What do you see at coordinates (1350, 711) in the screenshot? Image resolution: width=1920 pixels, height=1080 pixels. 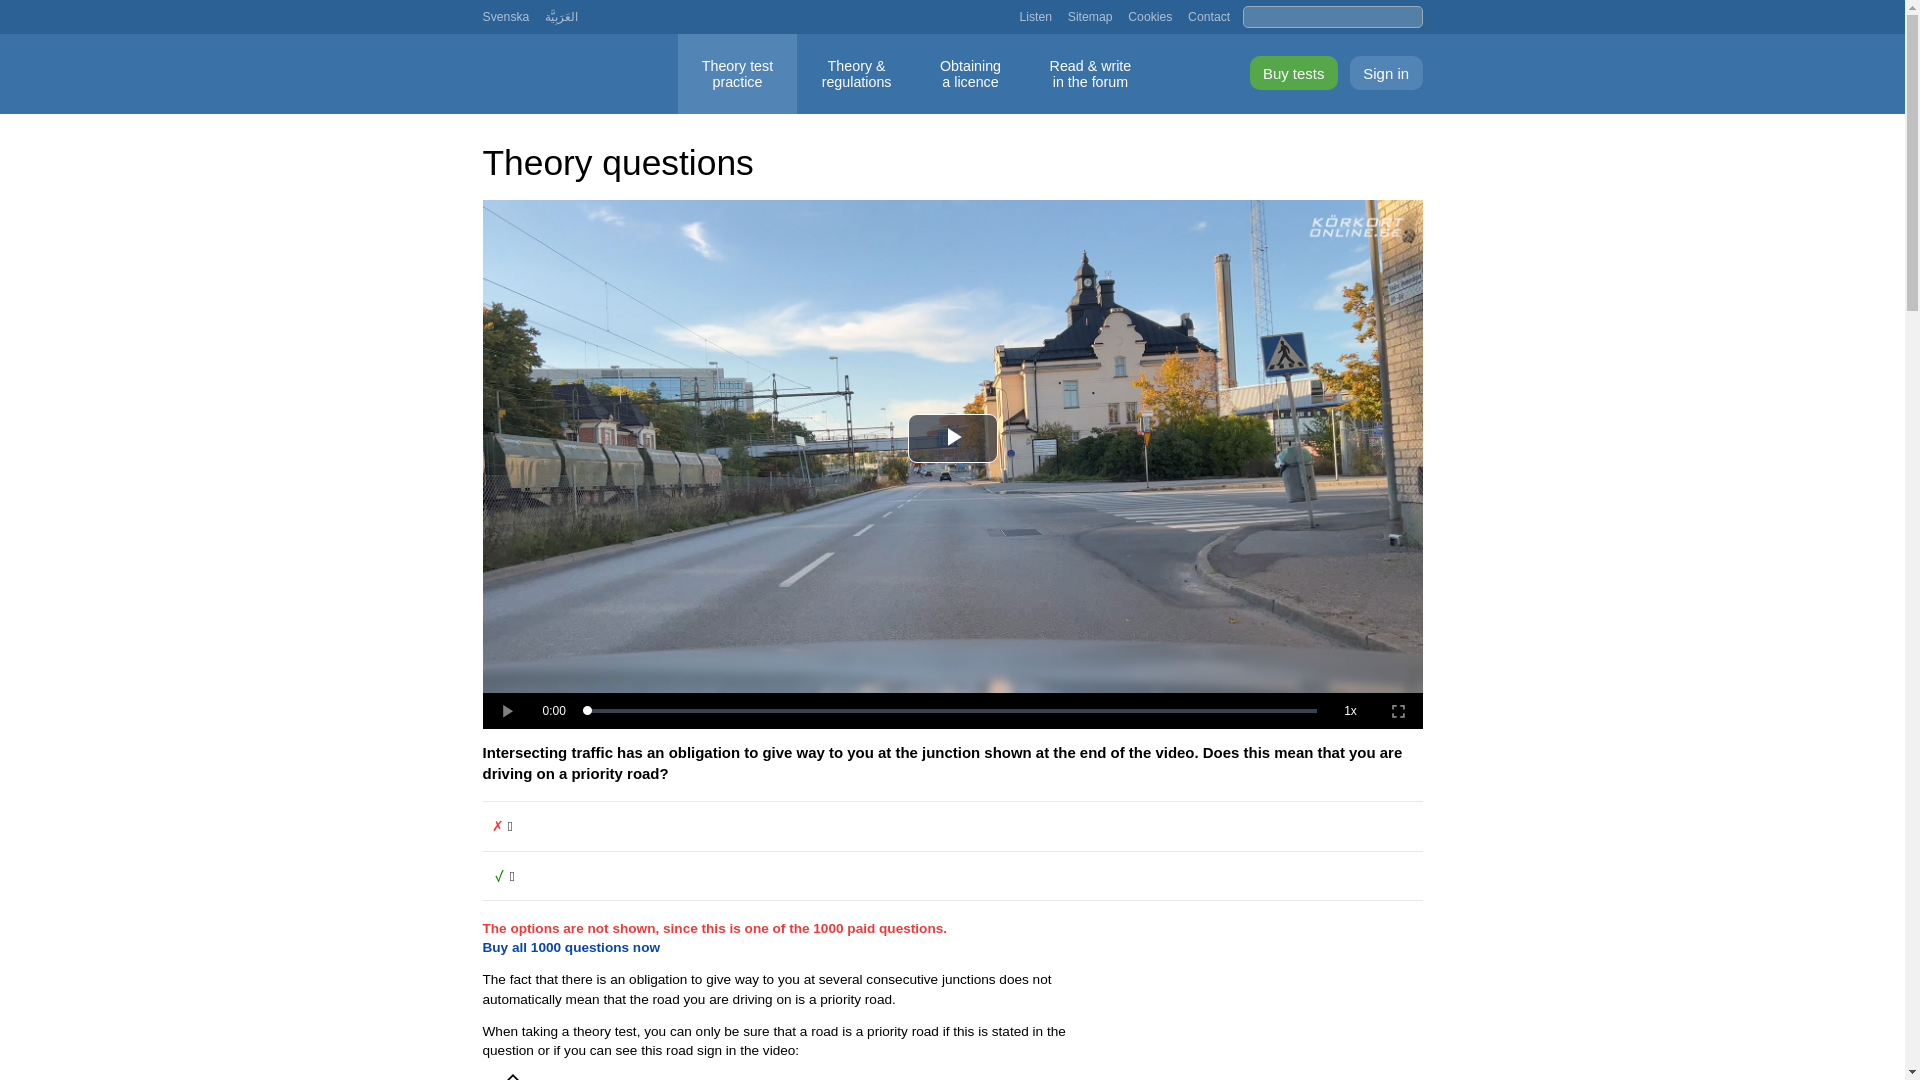 I see `Sitemap` at bounding box center [1350, 711].